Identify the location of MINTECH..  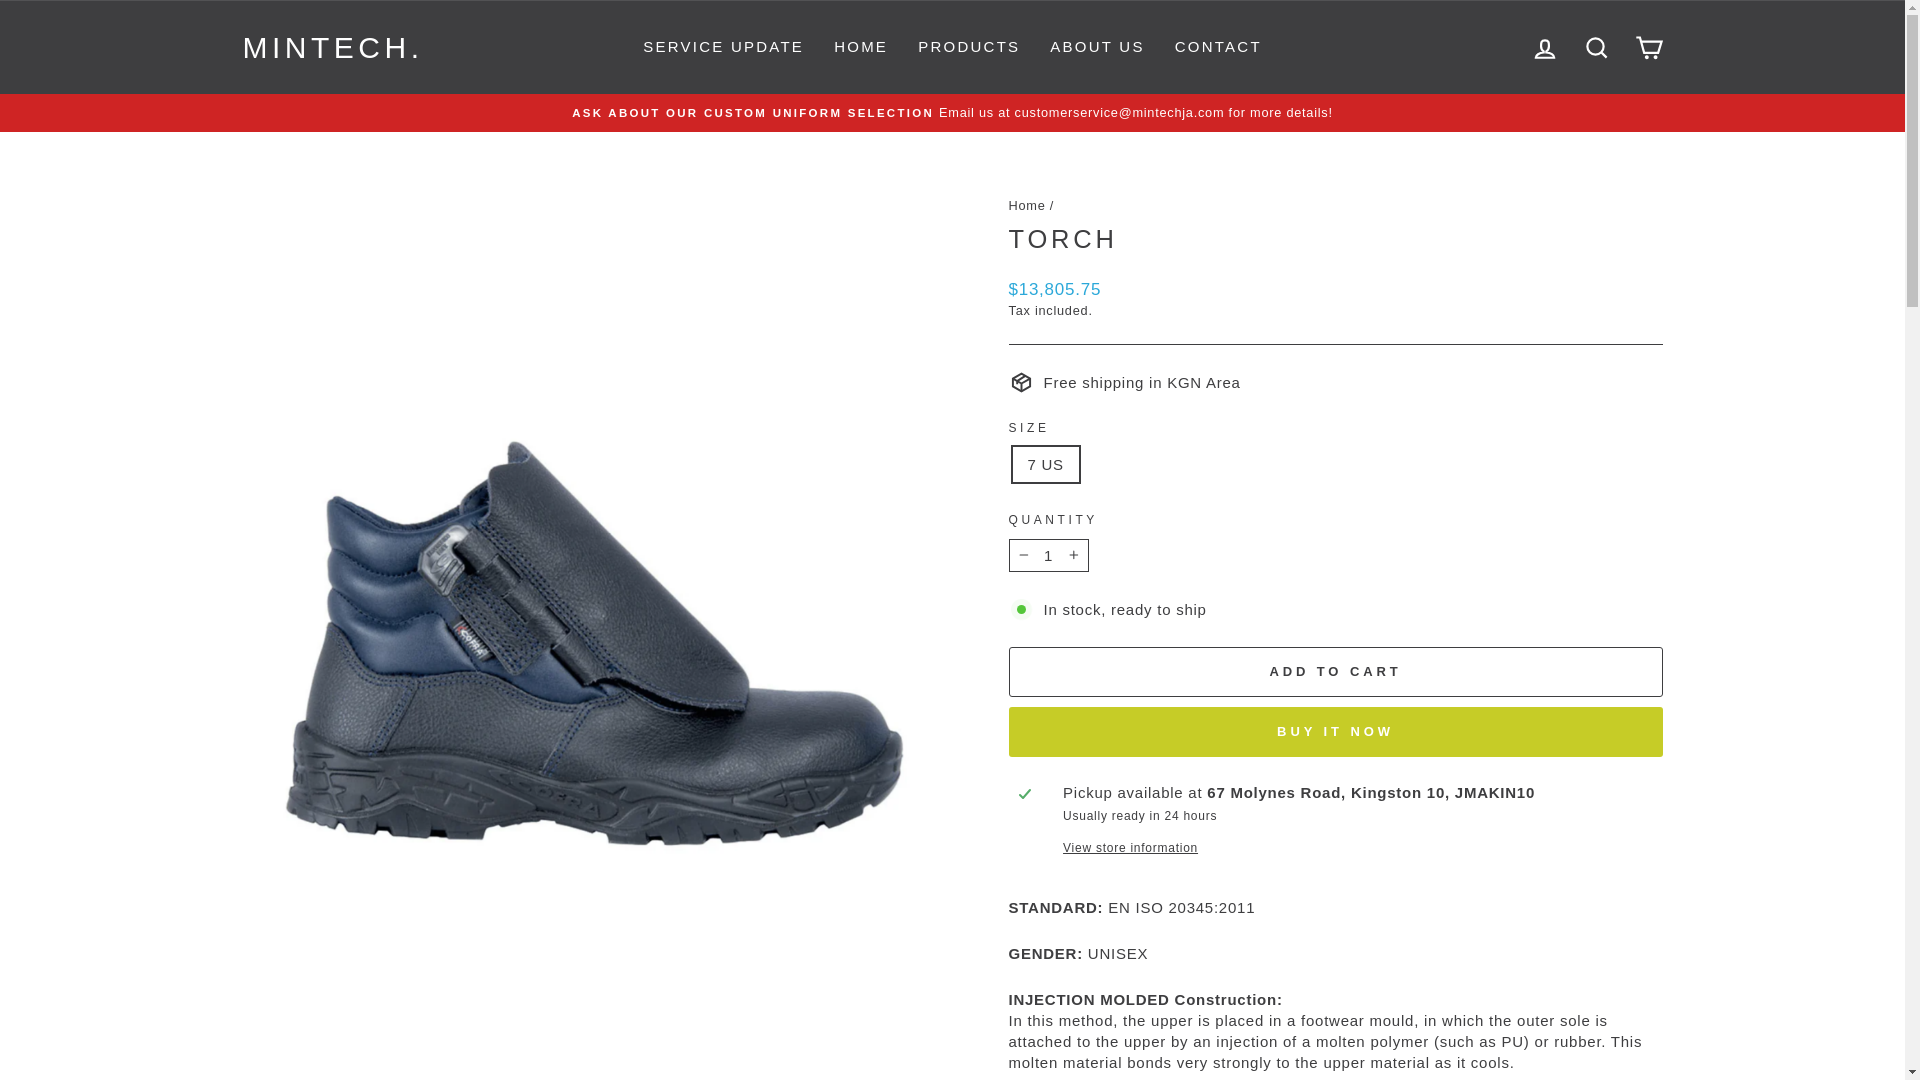
(332, 47).